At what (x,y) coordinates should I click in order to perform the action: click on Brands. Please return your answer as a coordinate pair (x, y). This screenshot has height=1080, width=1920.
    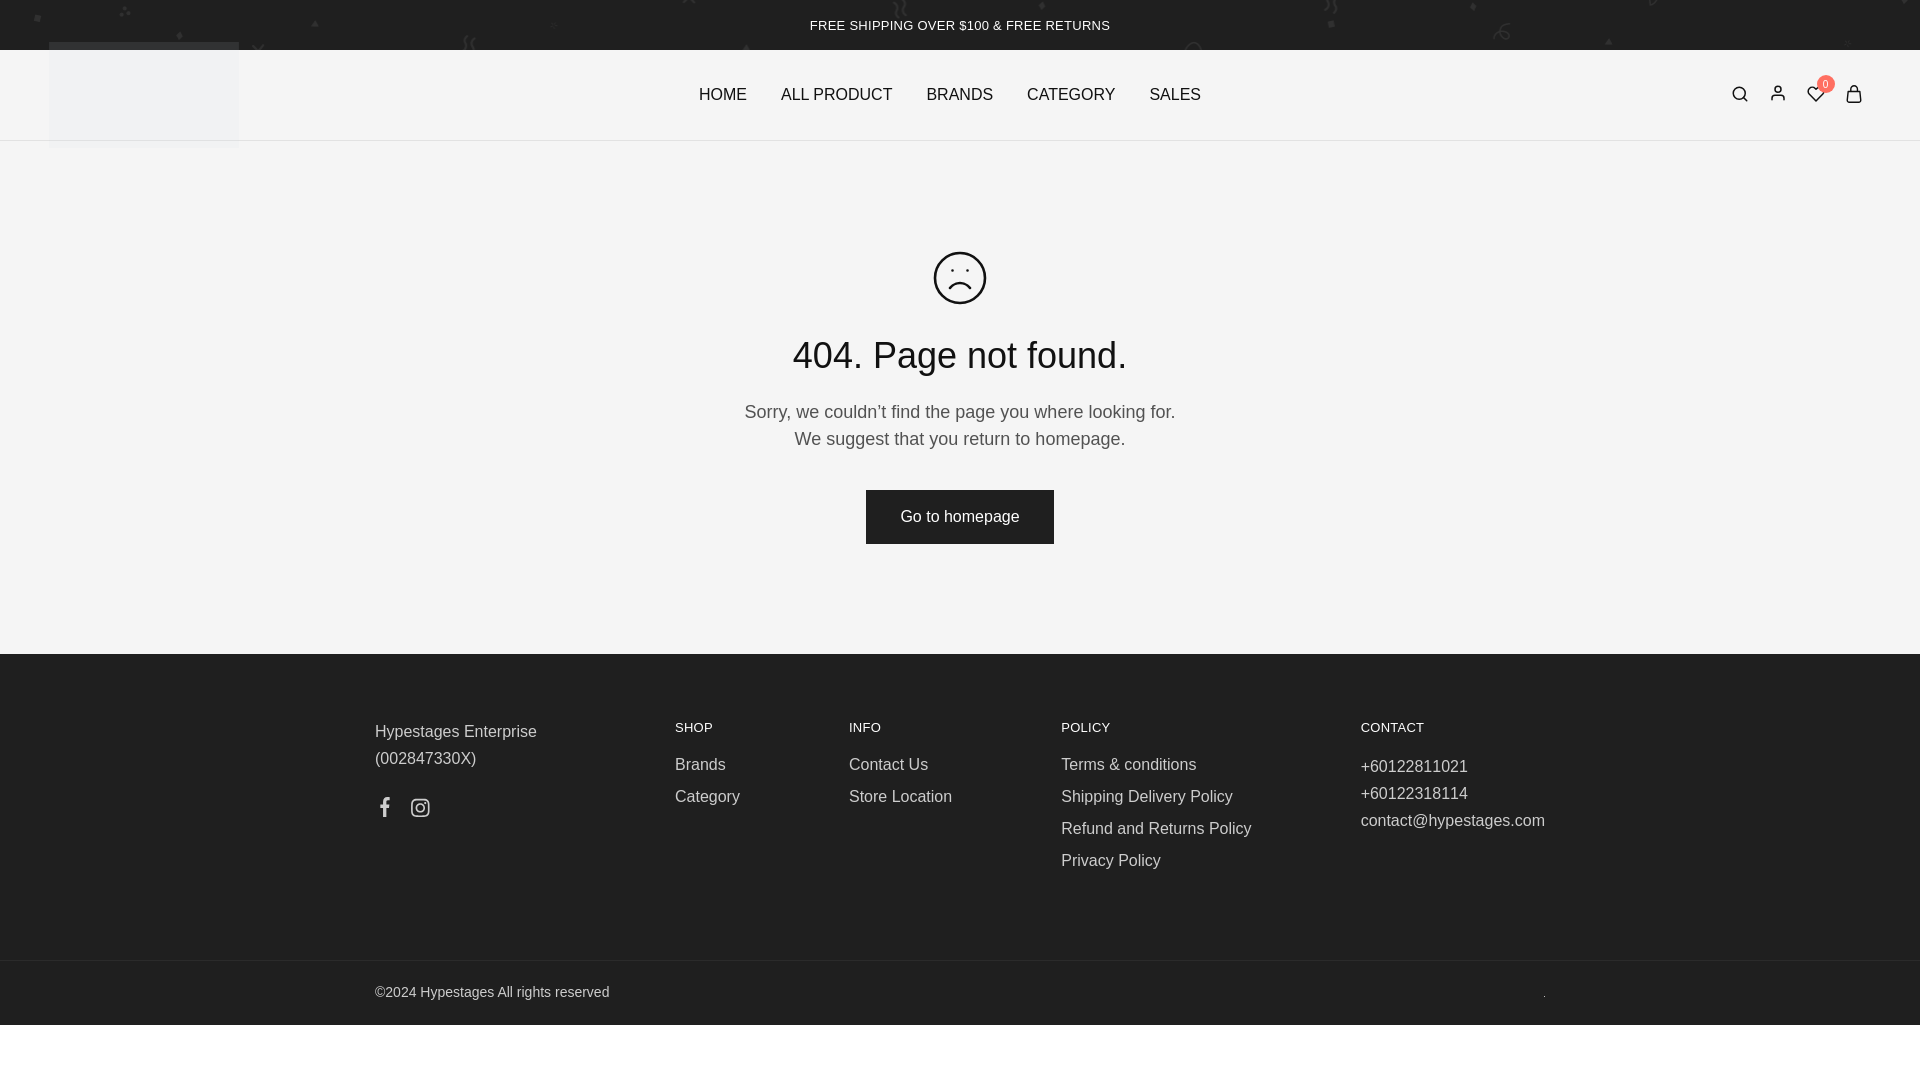
    Looking at the image, I should click on (700, 764).